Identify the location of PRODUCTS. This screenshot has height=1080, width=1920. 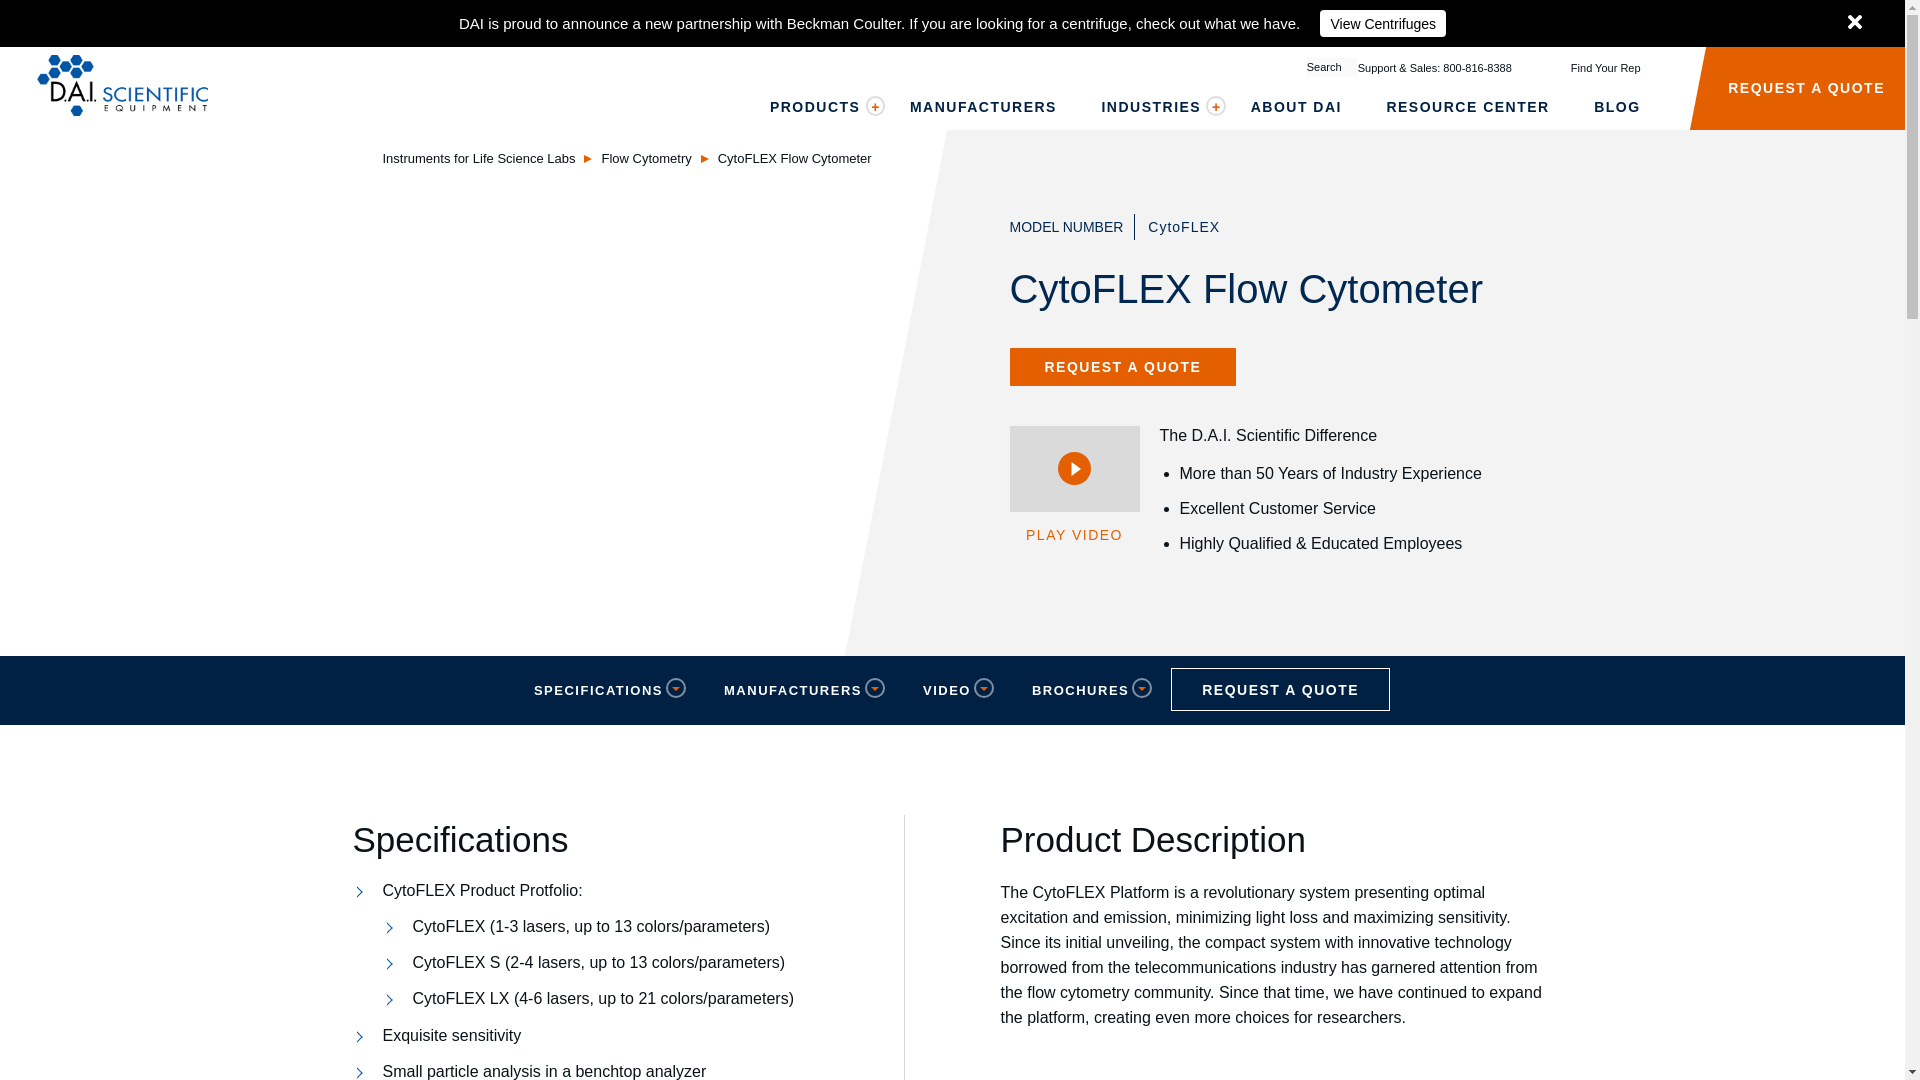
(818, 106).